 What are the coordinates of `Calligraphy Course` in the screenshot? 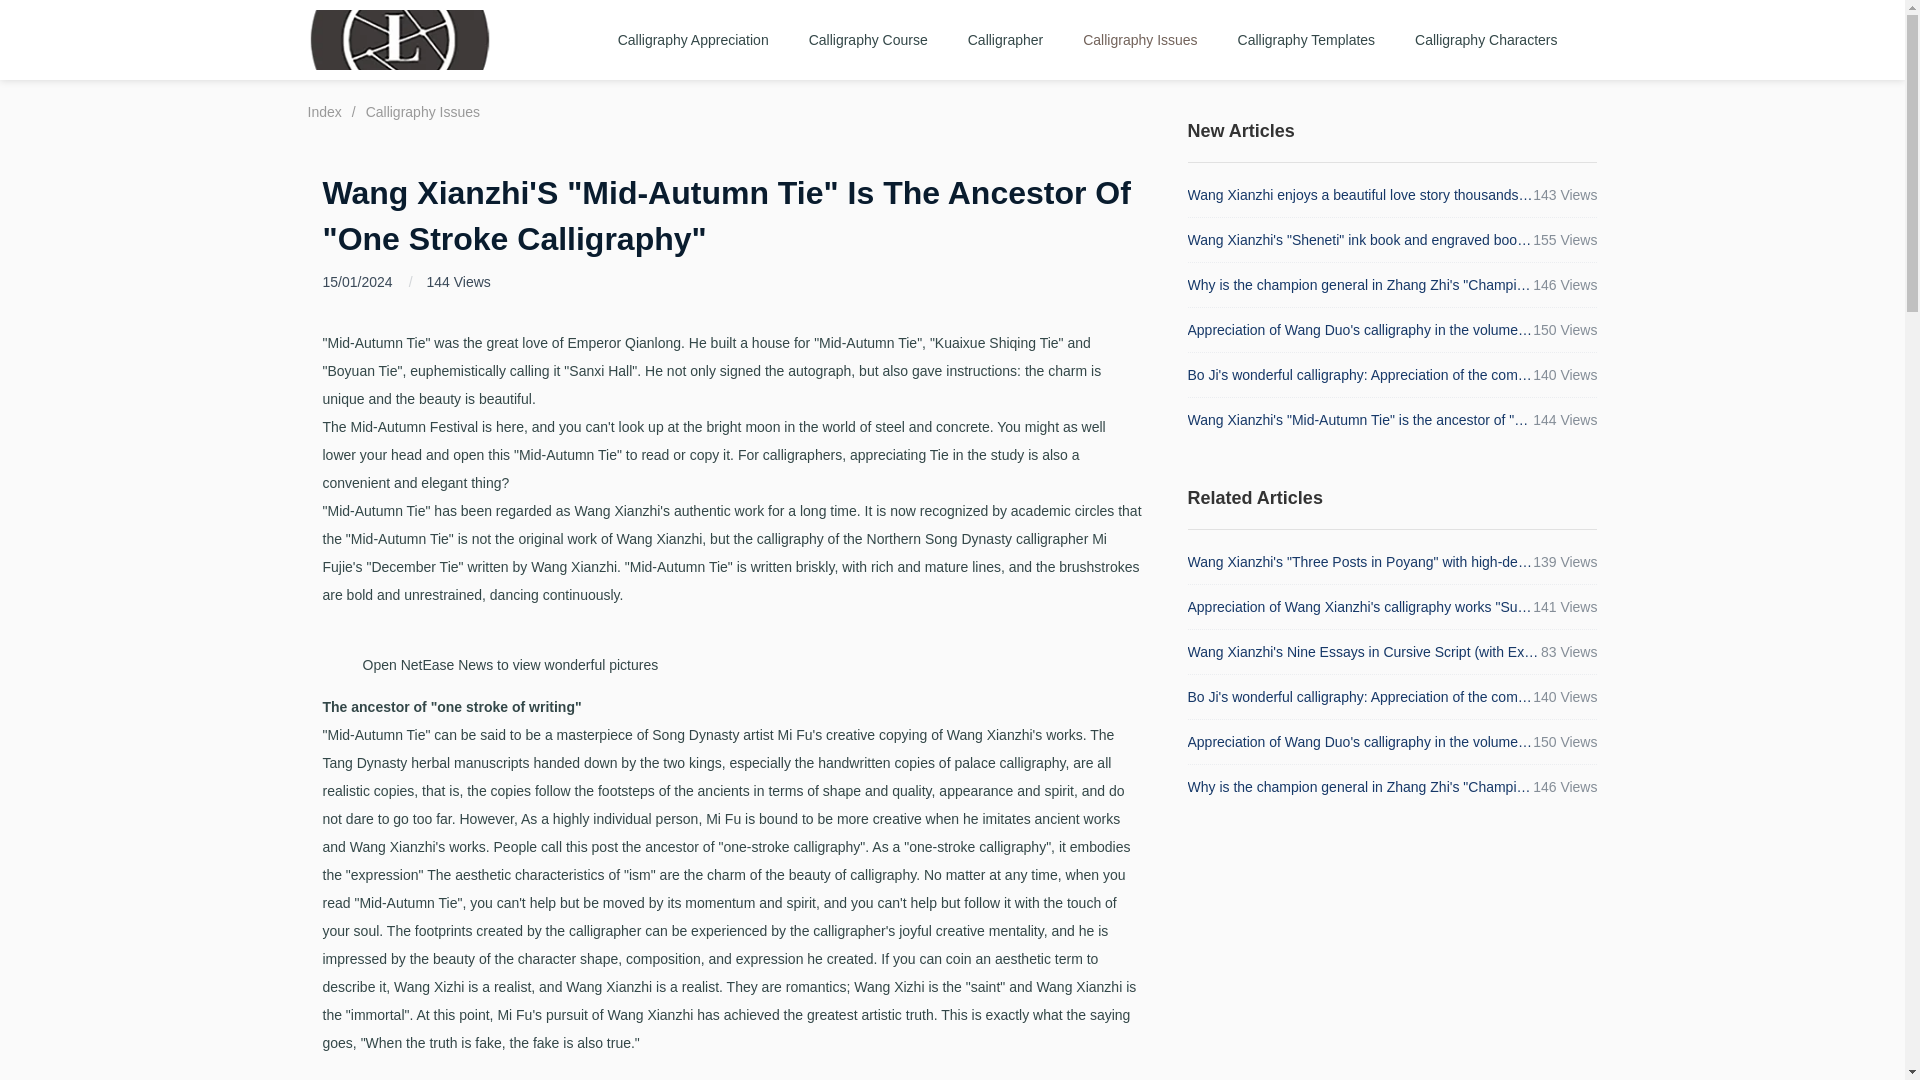 It's located at (868, 40).